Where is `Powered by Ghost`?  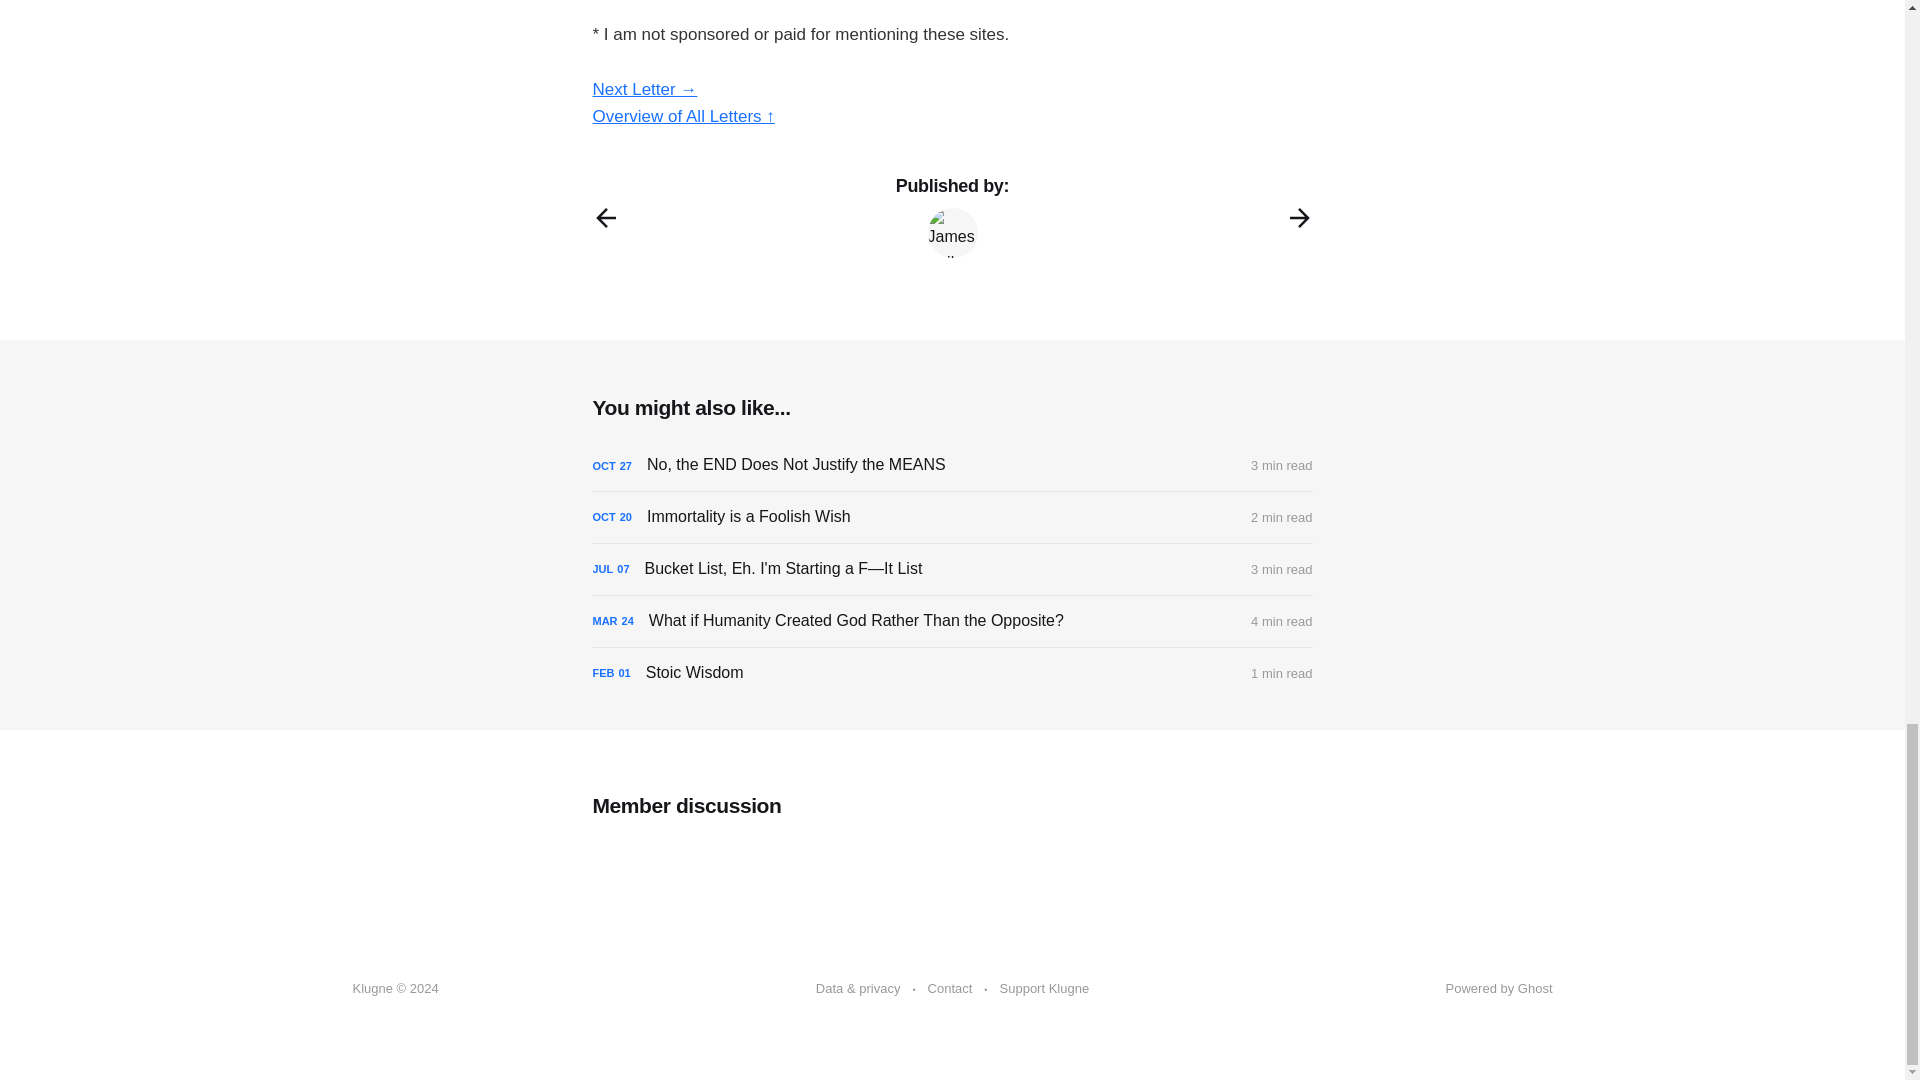 Powered by Ghost is located at coordinates (1499, 988).